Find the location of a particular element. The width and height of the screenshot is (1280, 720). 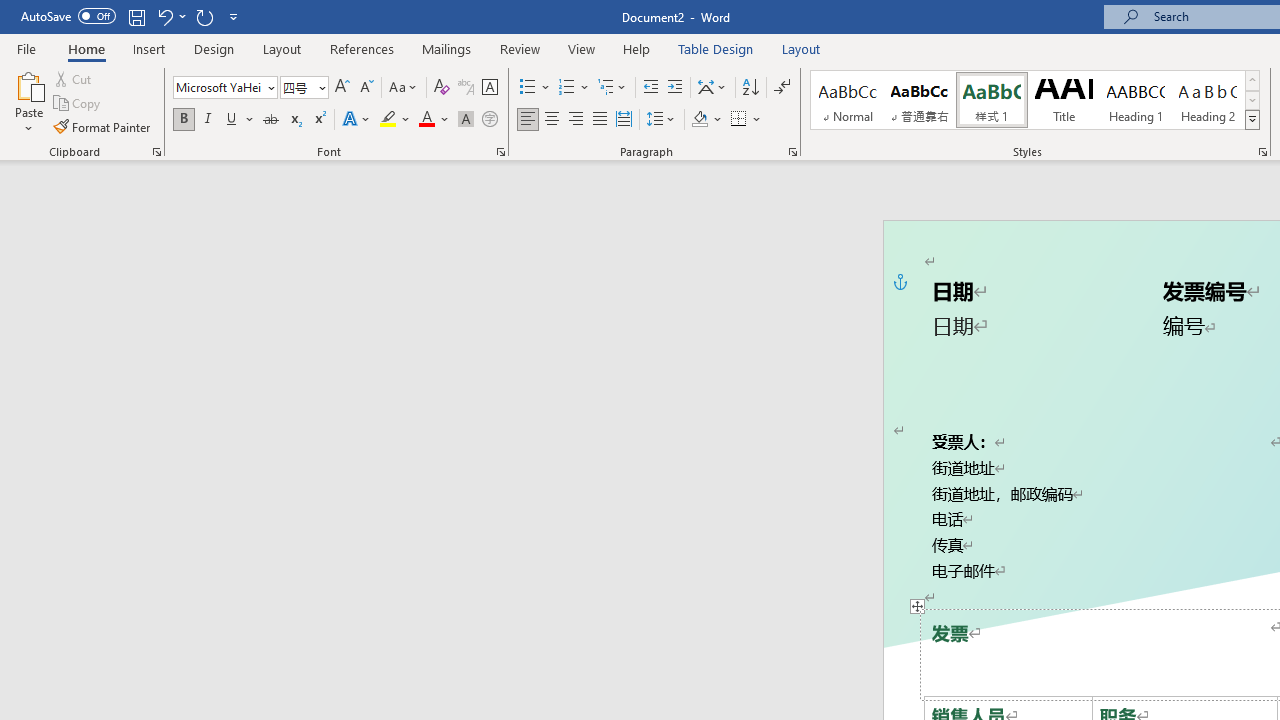

Repeat Style is located at coordinates (204, 16).